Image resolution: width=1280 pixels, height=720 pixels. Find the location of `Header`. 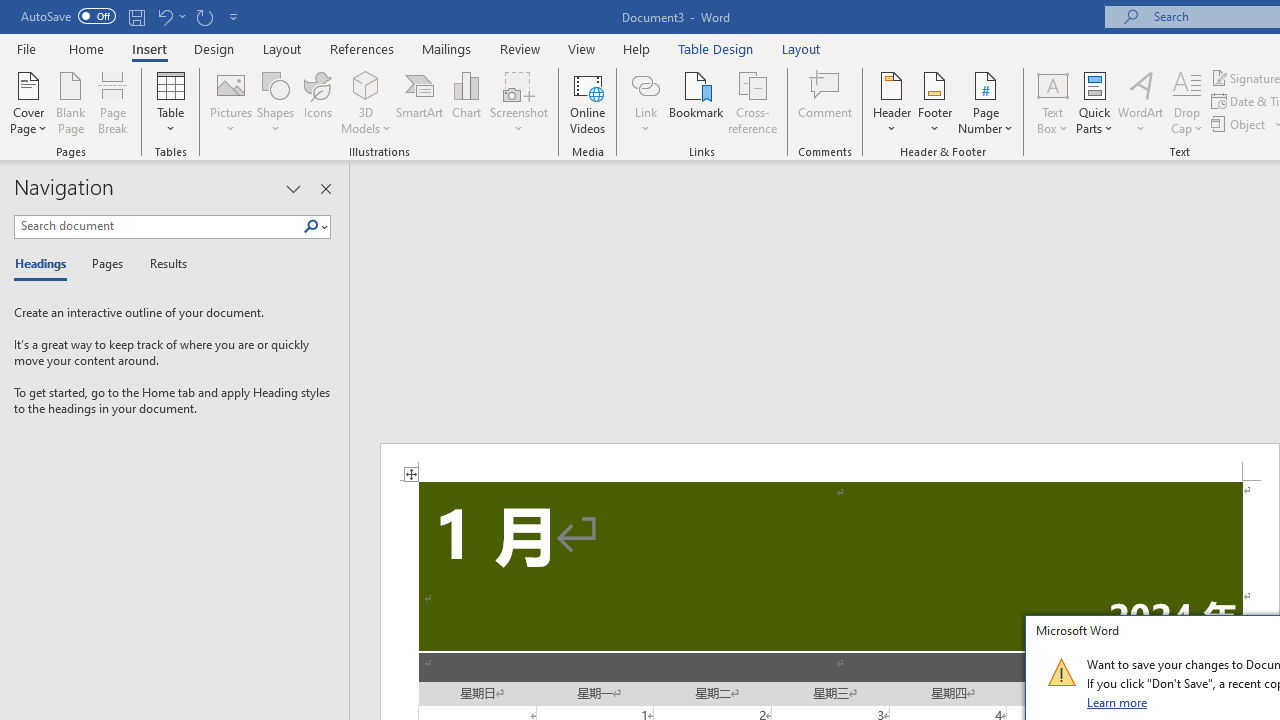

Header is located at coordinates (892, 102).